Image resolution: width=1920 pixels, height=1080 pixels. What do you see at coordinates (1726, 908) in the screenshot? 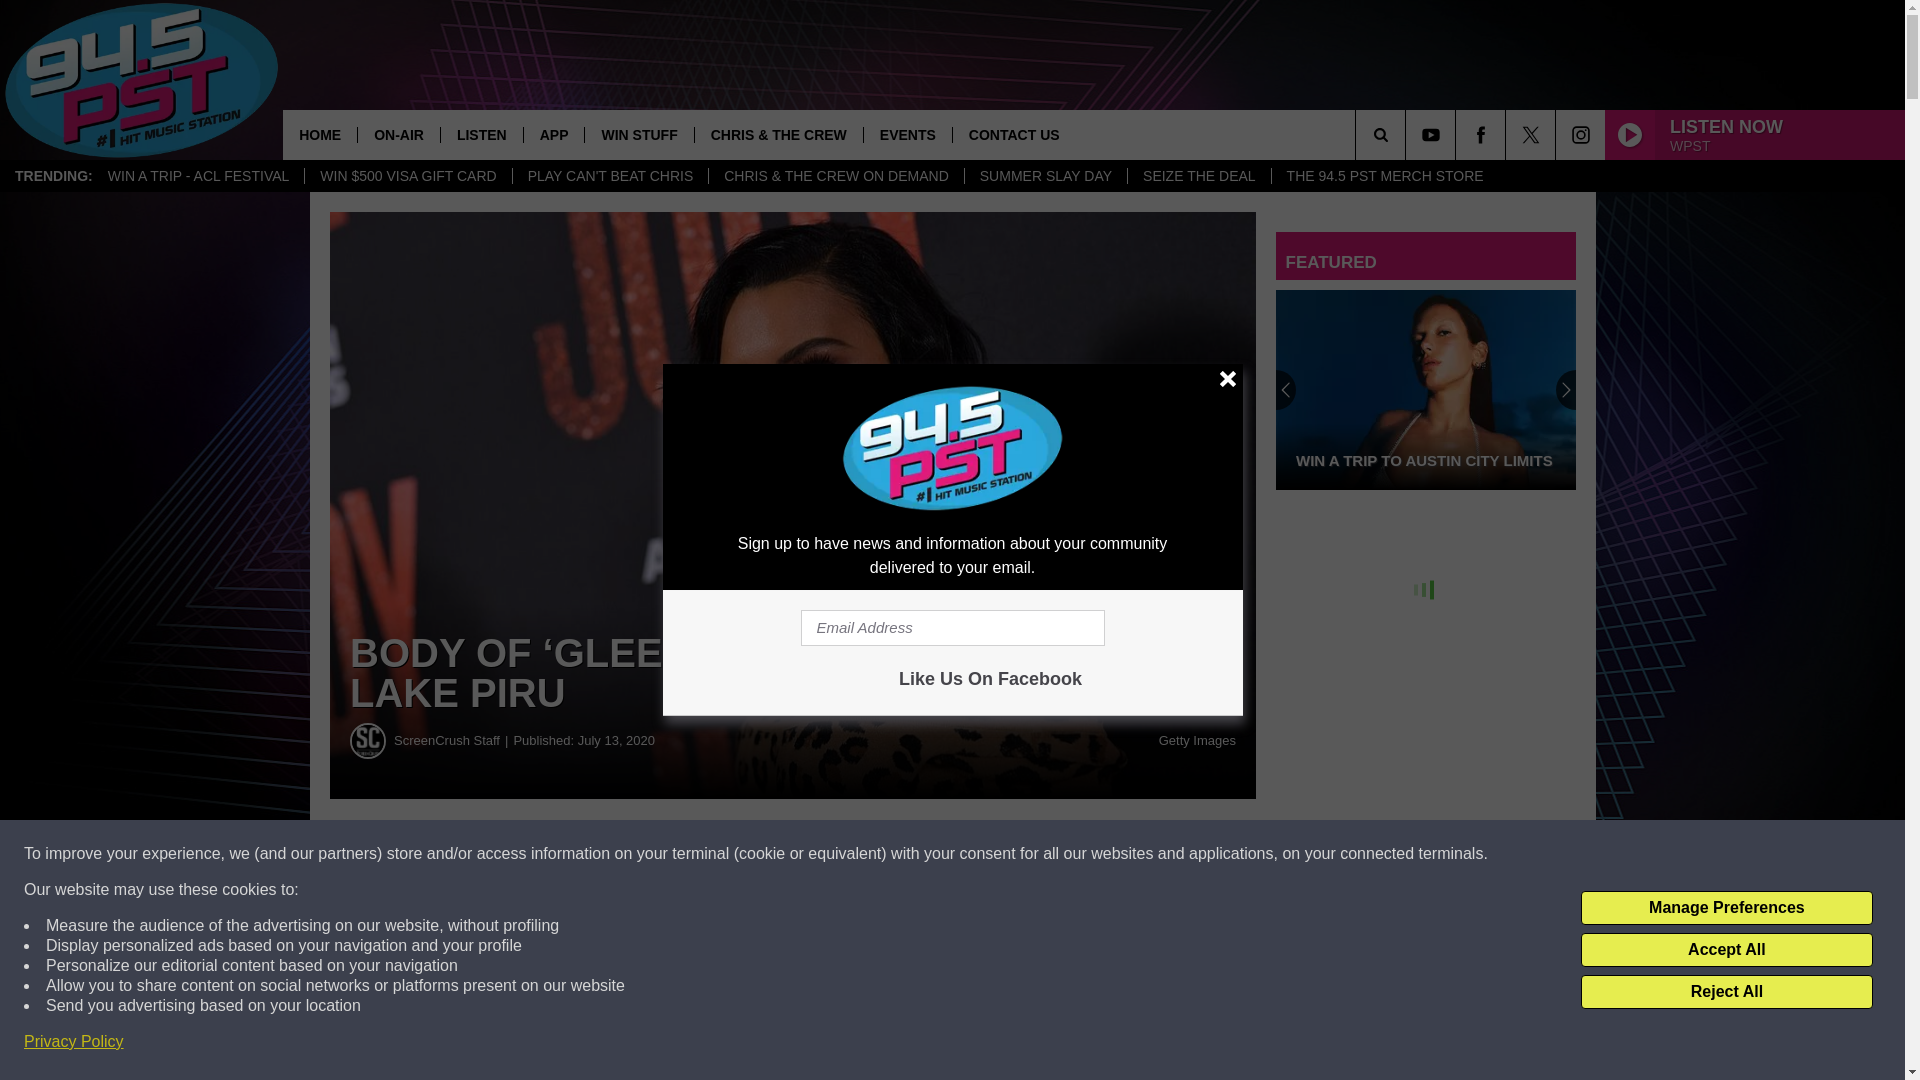
I see `Manage Preferences` at bounding box center [1726, 908].